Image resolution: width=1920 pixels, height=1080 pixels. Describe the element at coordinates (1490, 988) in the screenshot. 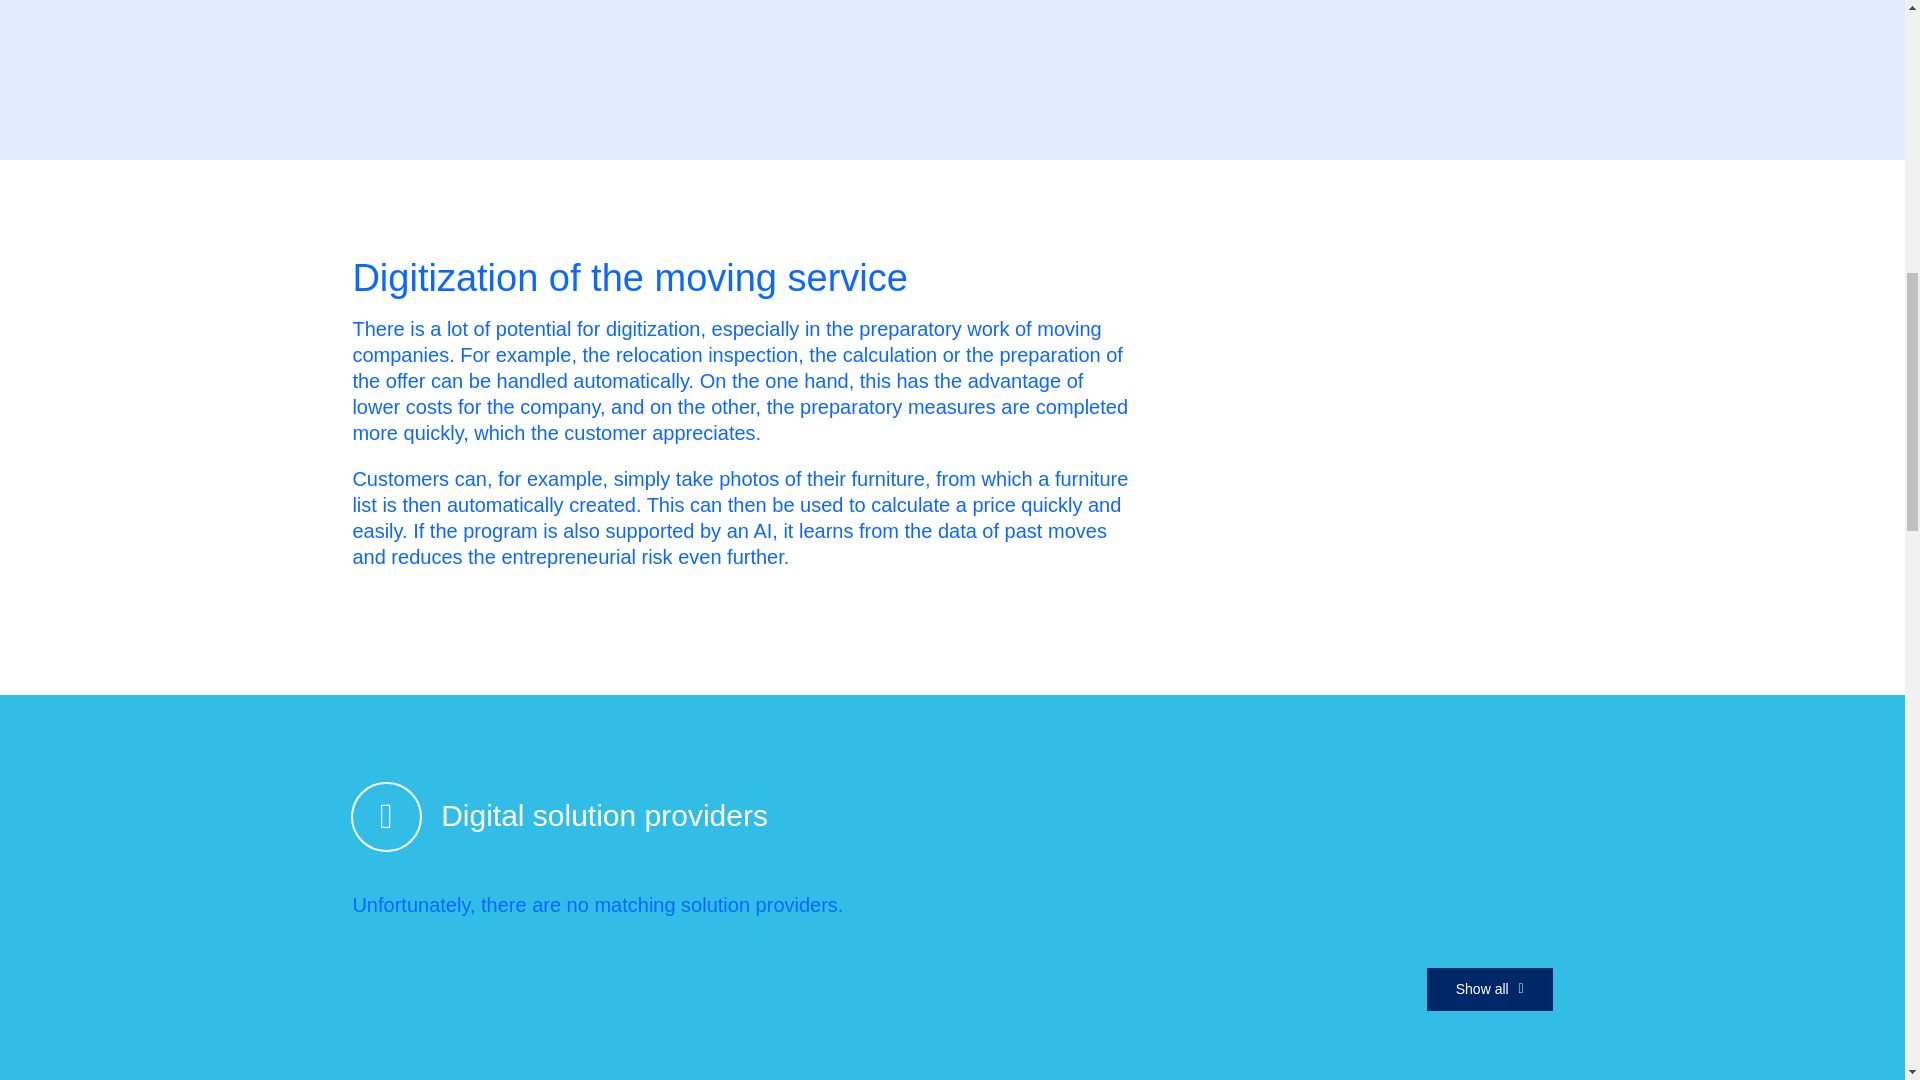

I see `Show all` at that location.